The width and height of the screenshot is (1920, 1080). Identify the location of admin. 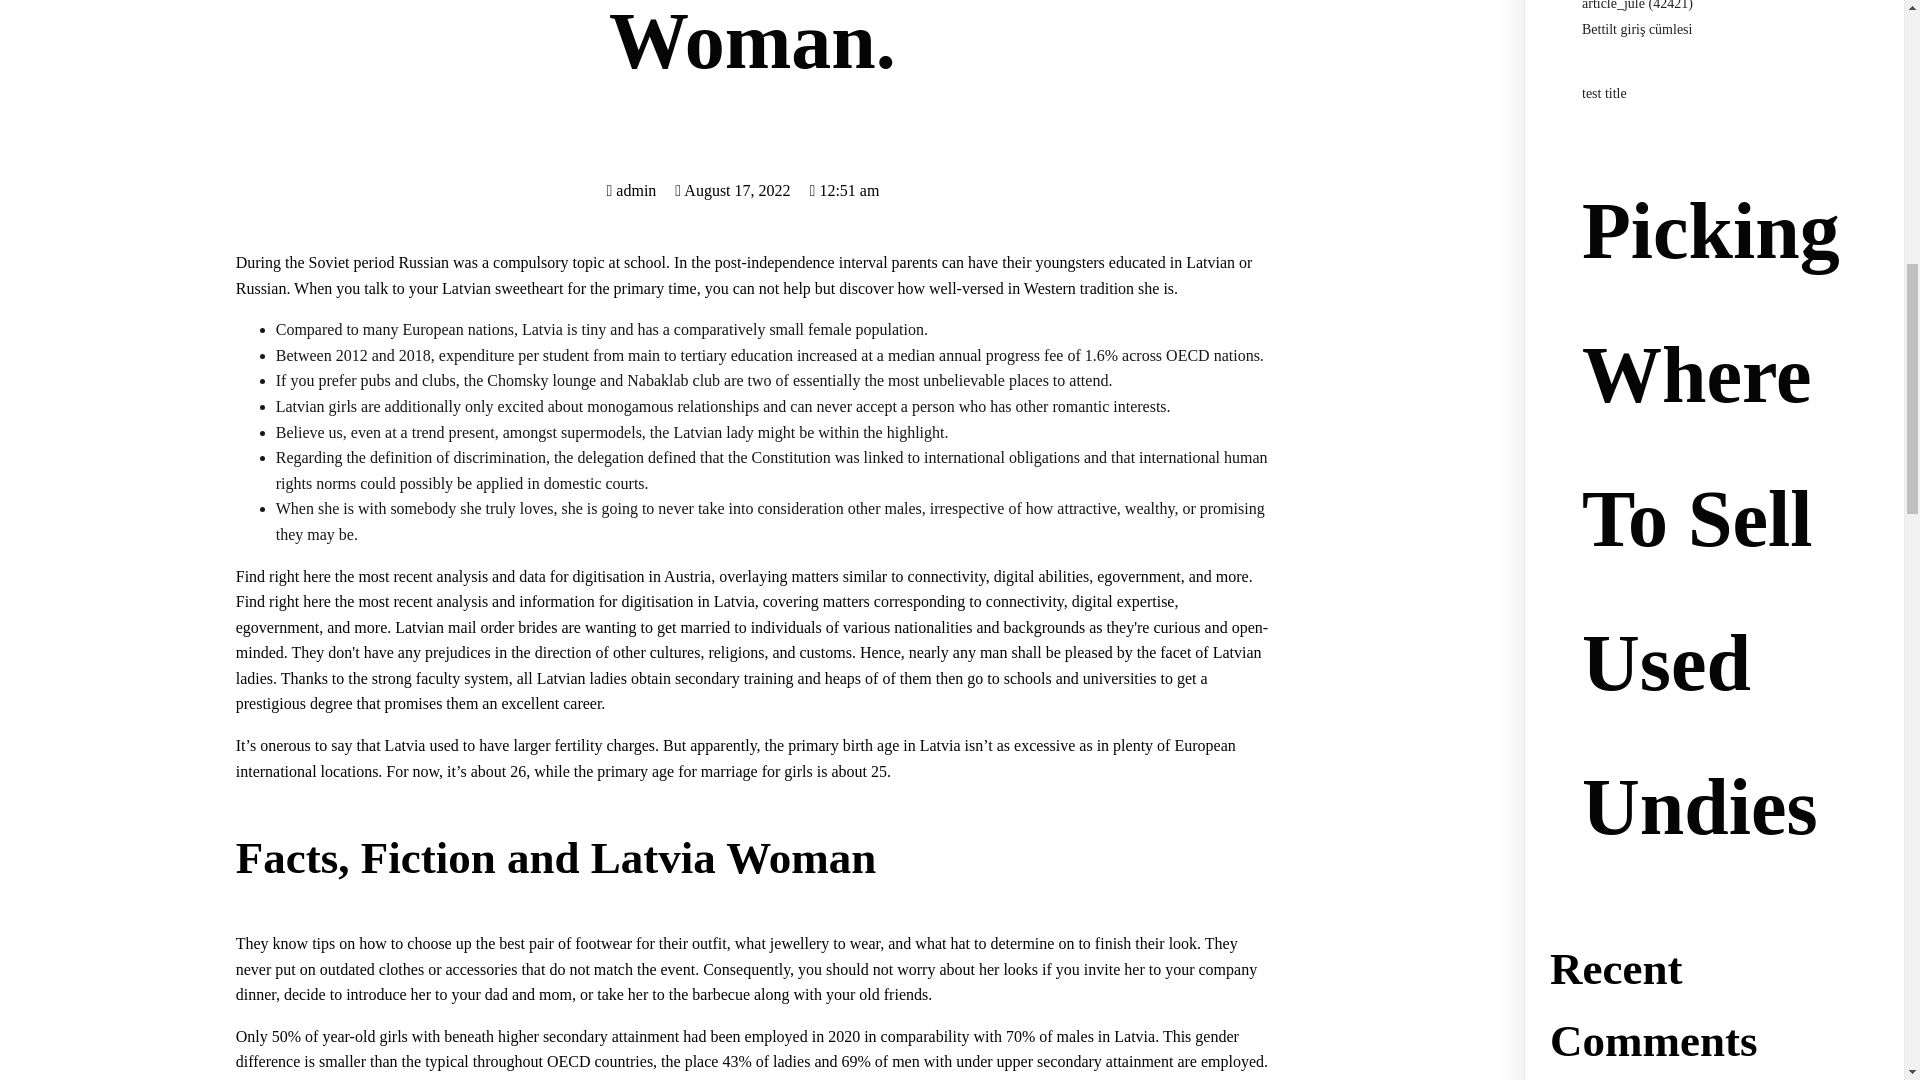
(631, 190).